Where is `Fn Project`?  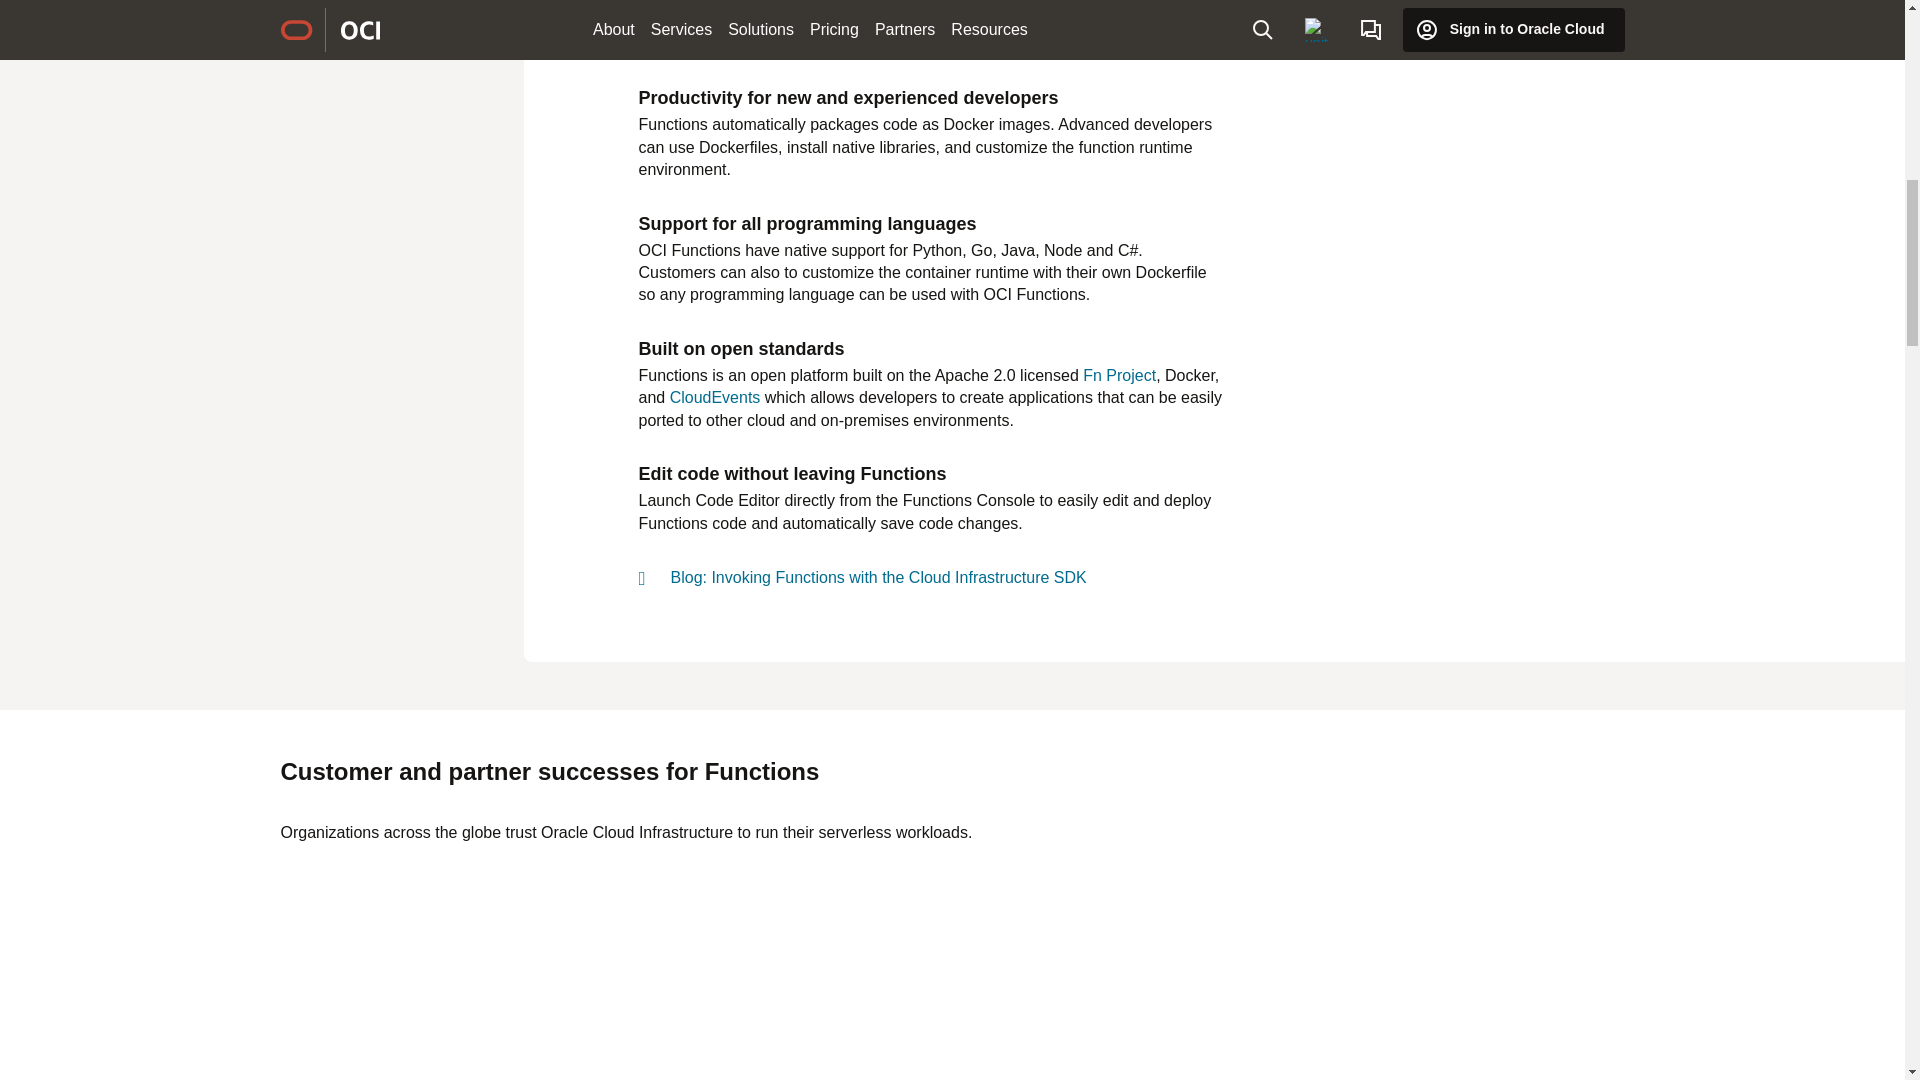
Fn Project is located at coordinates (1118, 376).